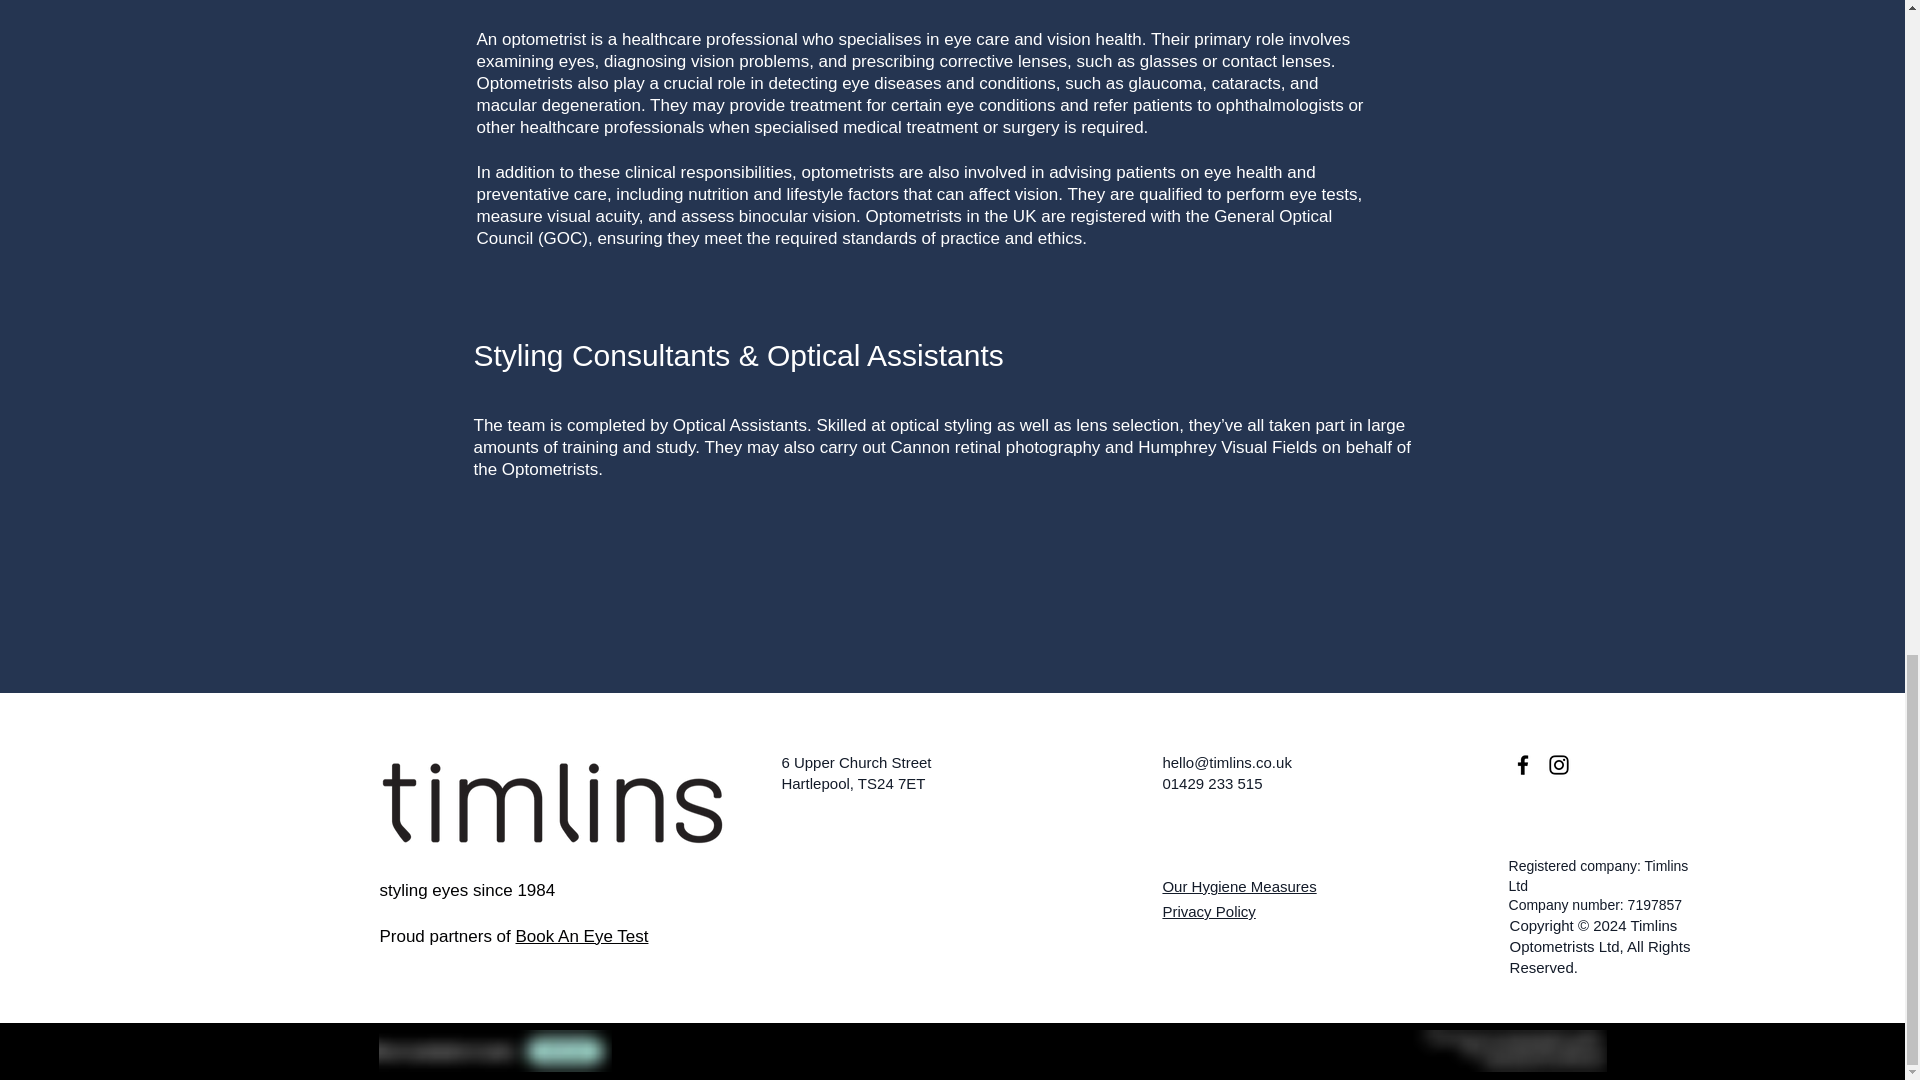 Image resolution: width=1920 pixels, height=1080 pixels. Describe the element at coordinates (1208, 911) in the screenshot. I see `Privacy Policy` at that location.